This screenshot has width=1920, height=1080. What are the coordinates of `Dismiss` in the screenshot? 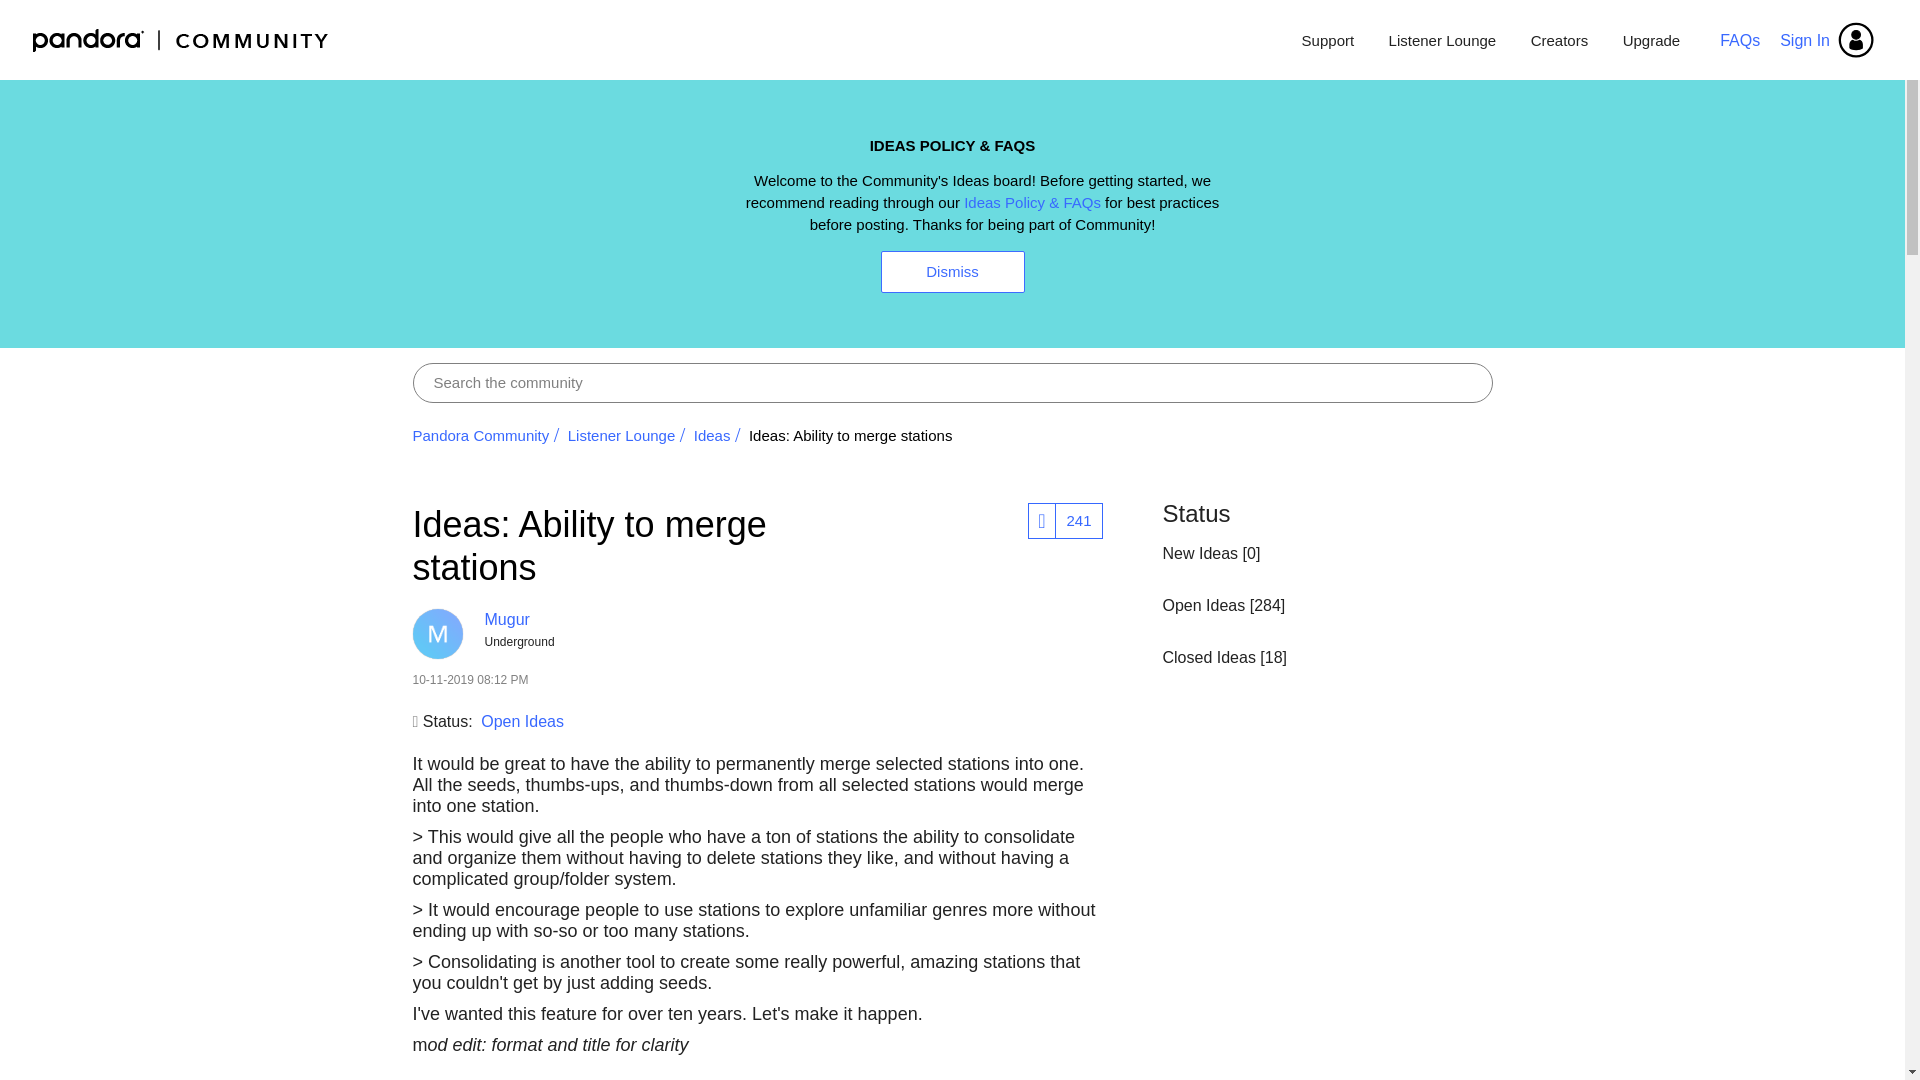 It's located at (951, 271).